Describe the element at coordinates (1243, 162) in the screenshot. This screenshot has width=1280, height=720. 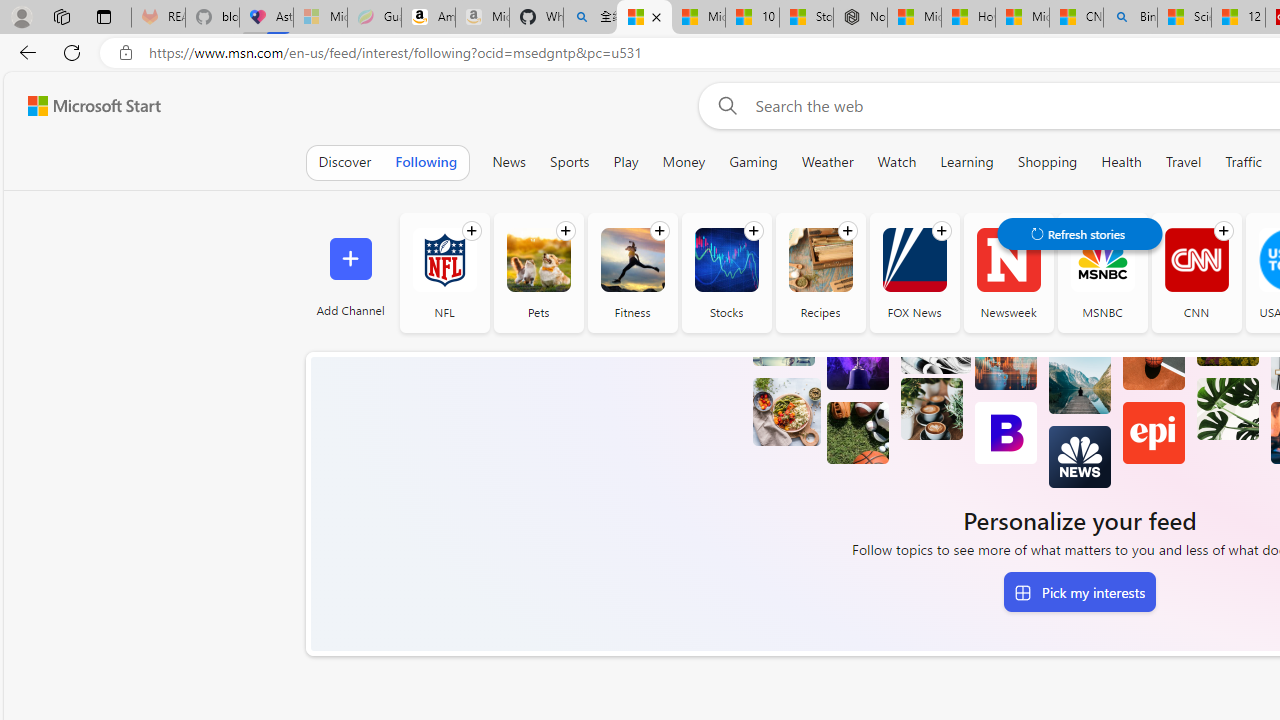
I see `Traffic` at that location.